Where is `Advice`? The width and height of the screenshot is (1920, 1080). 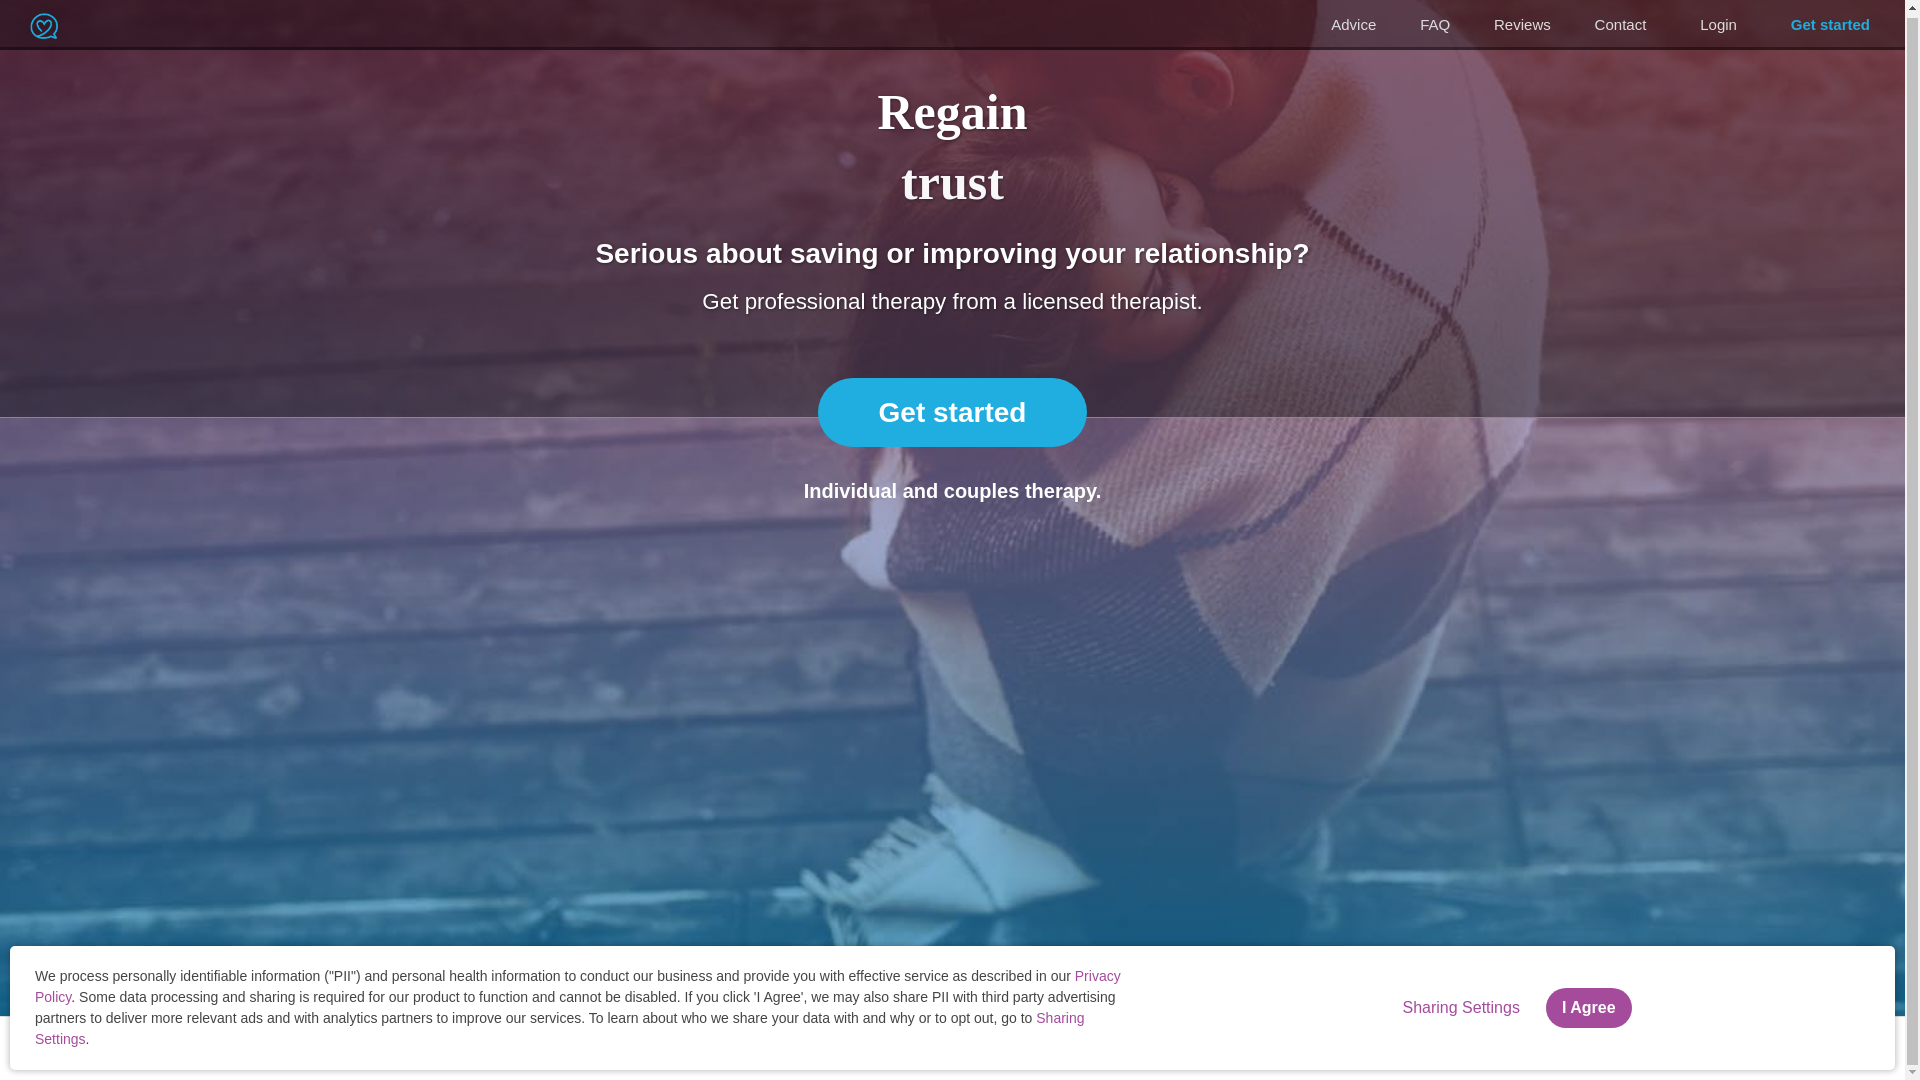
Advice is located at coordinates (1353, 22).